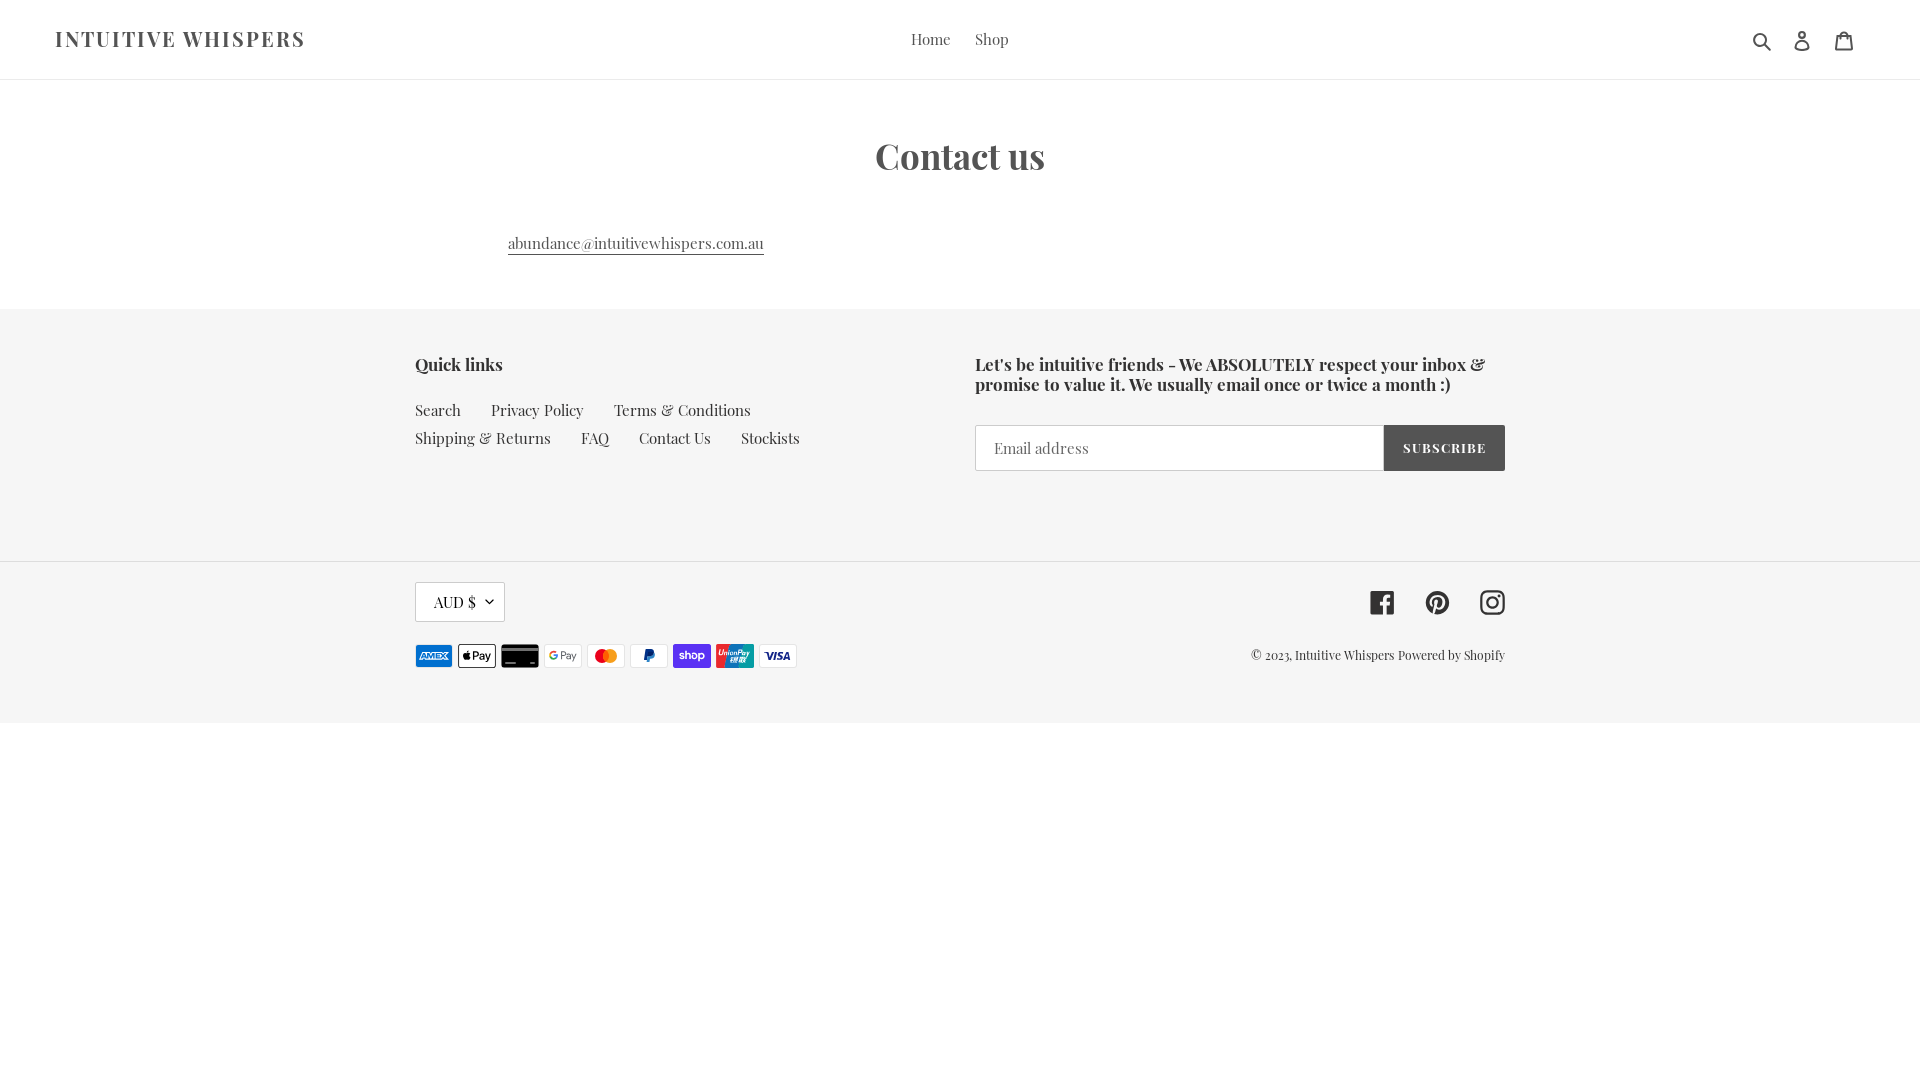 This screenshot has width=1920, height=1080. What do you see at coordinates (1438, 603) in the screenshot?
I see `Pinterest` at bounding box center [1438, 603].